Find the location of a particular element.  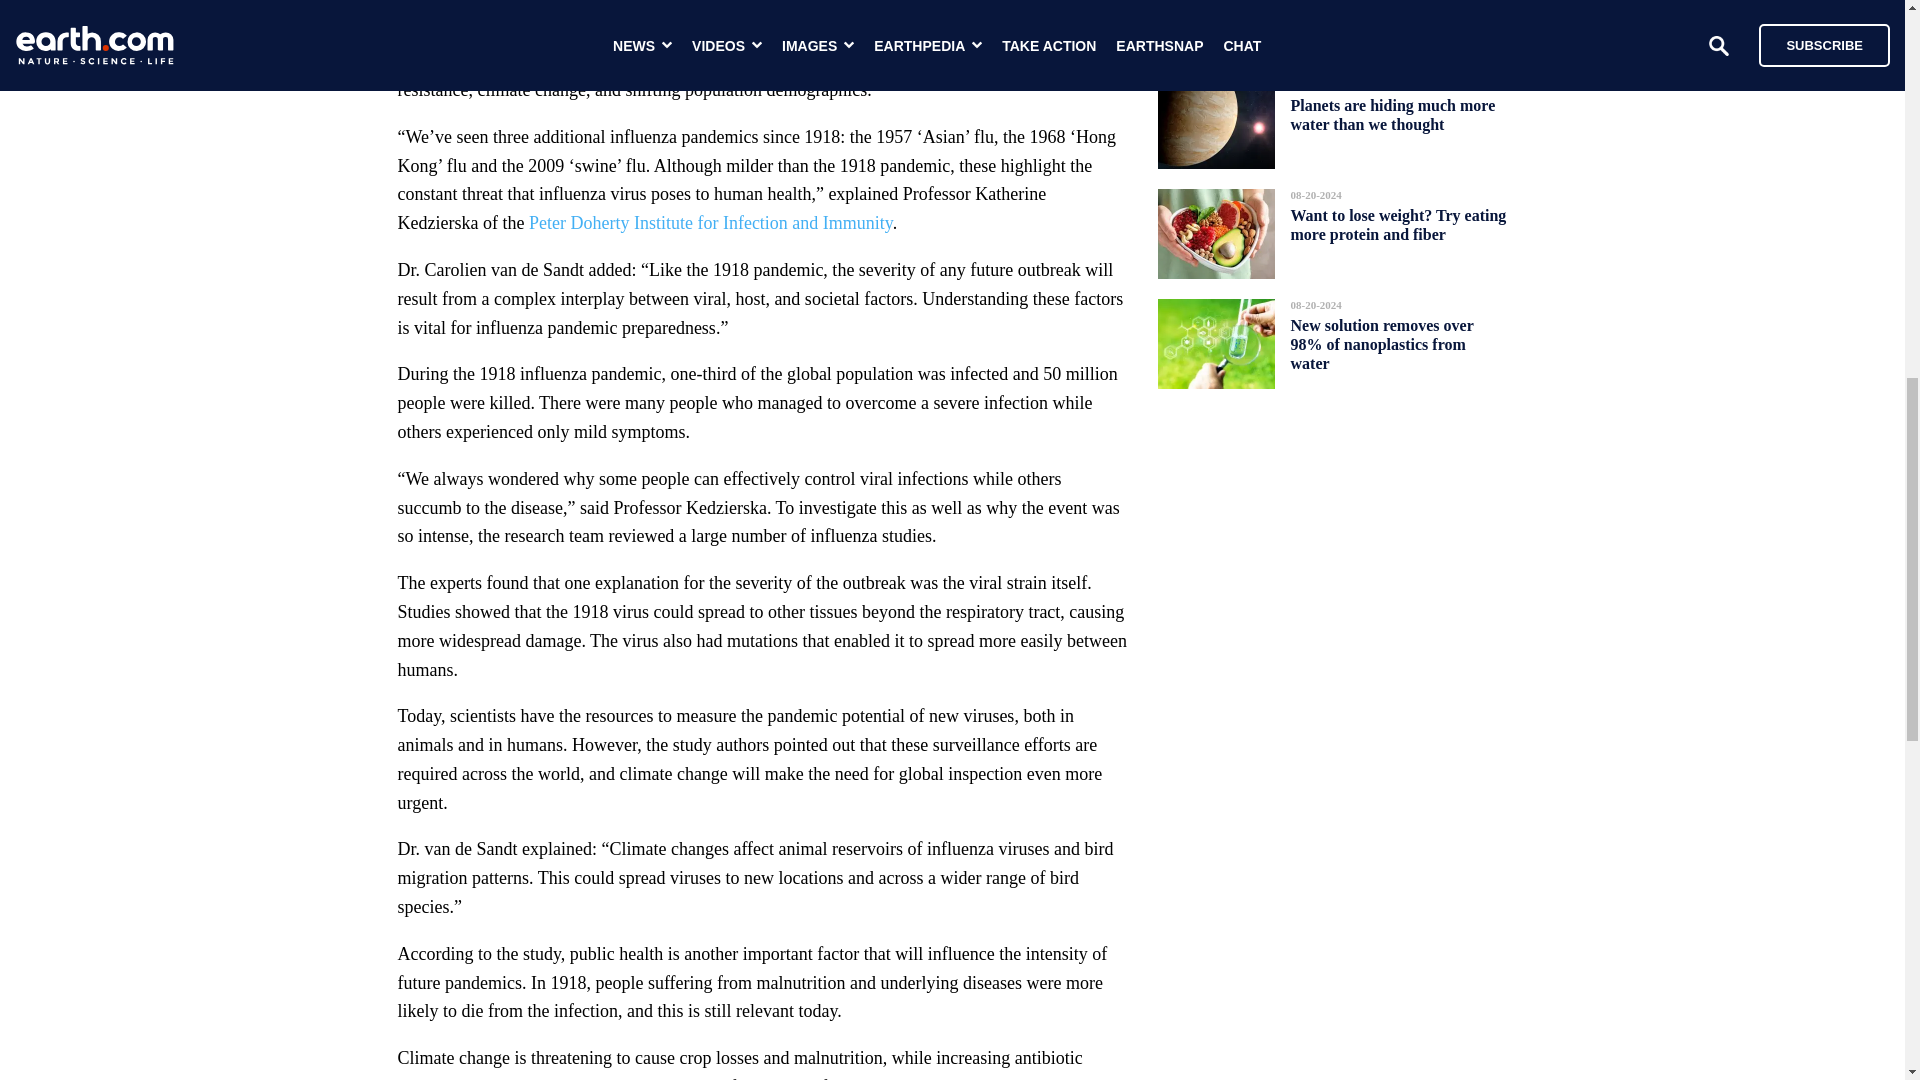

Protein that halts DNA damage may lead to cancer vaccines is located at coordinates (1396, 16).